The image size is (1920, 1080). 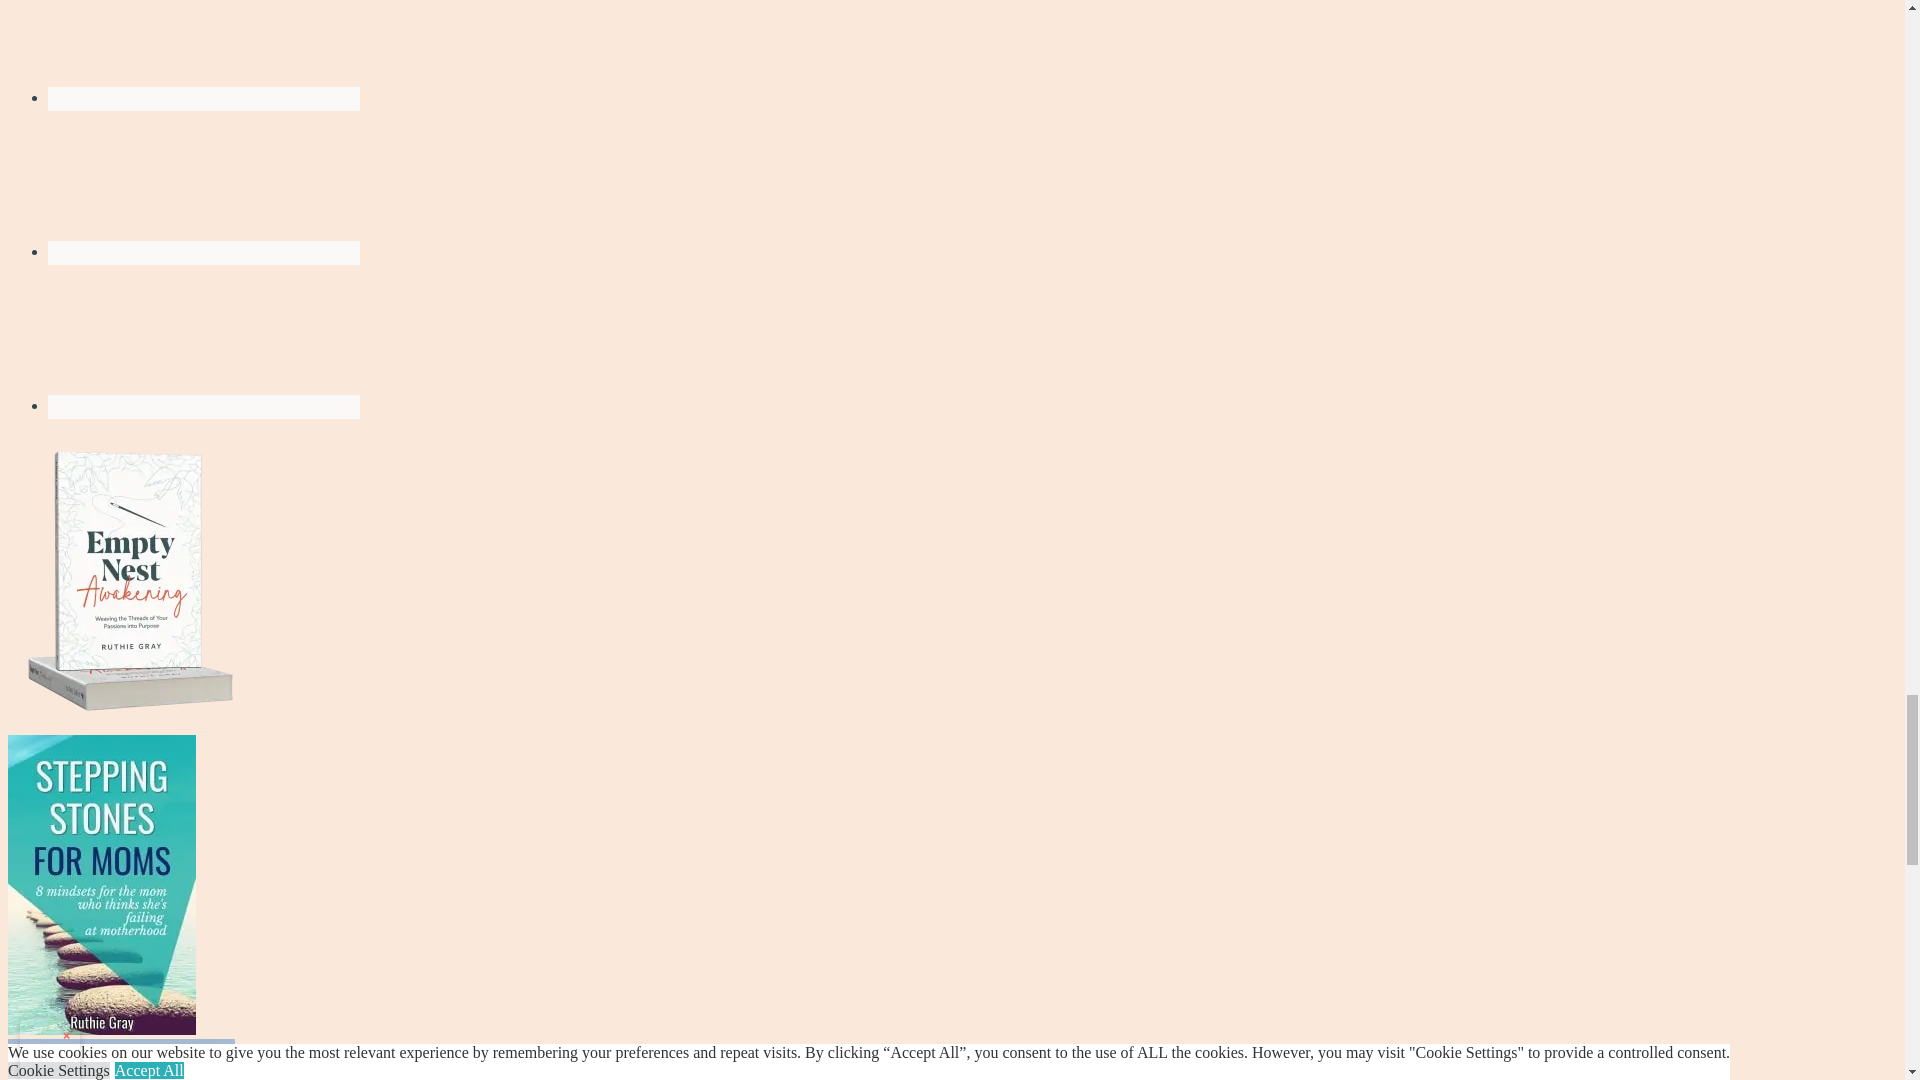 What do you see at coordinates (204, 252) in the screenshot?
I see `Instagram` at bounding box center [204, 252].